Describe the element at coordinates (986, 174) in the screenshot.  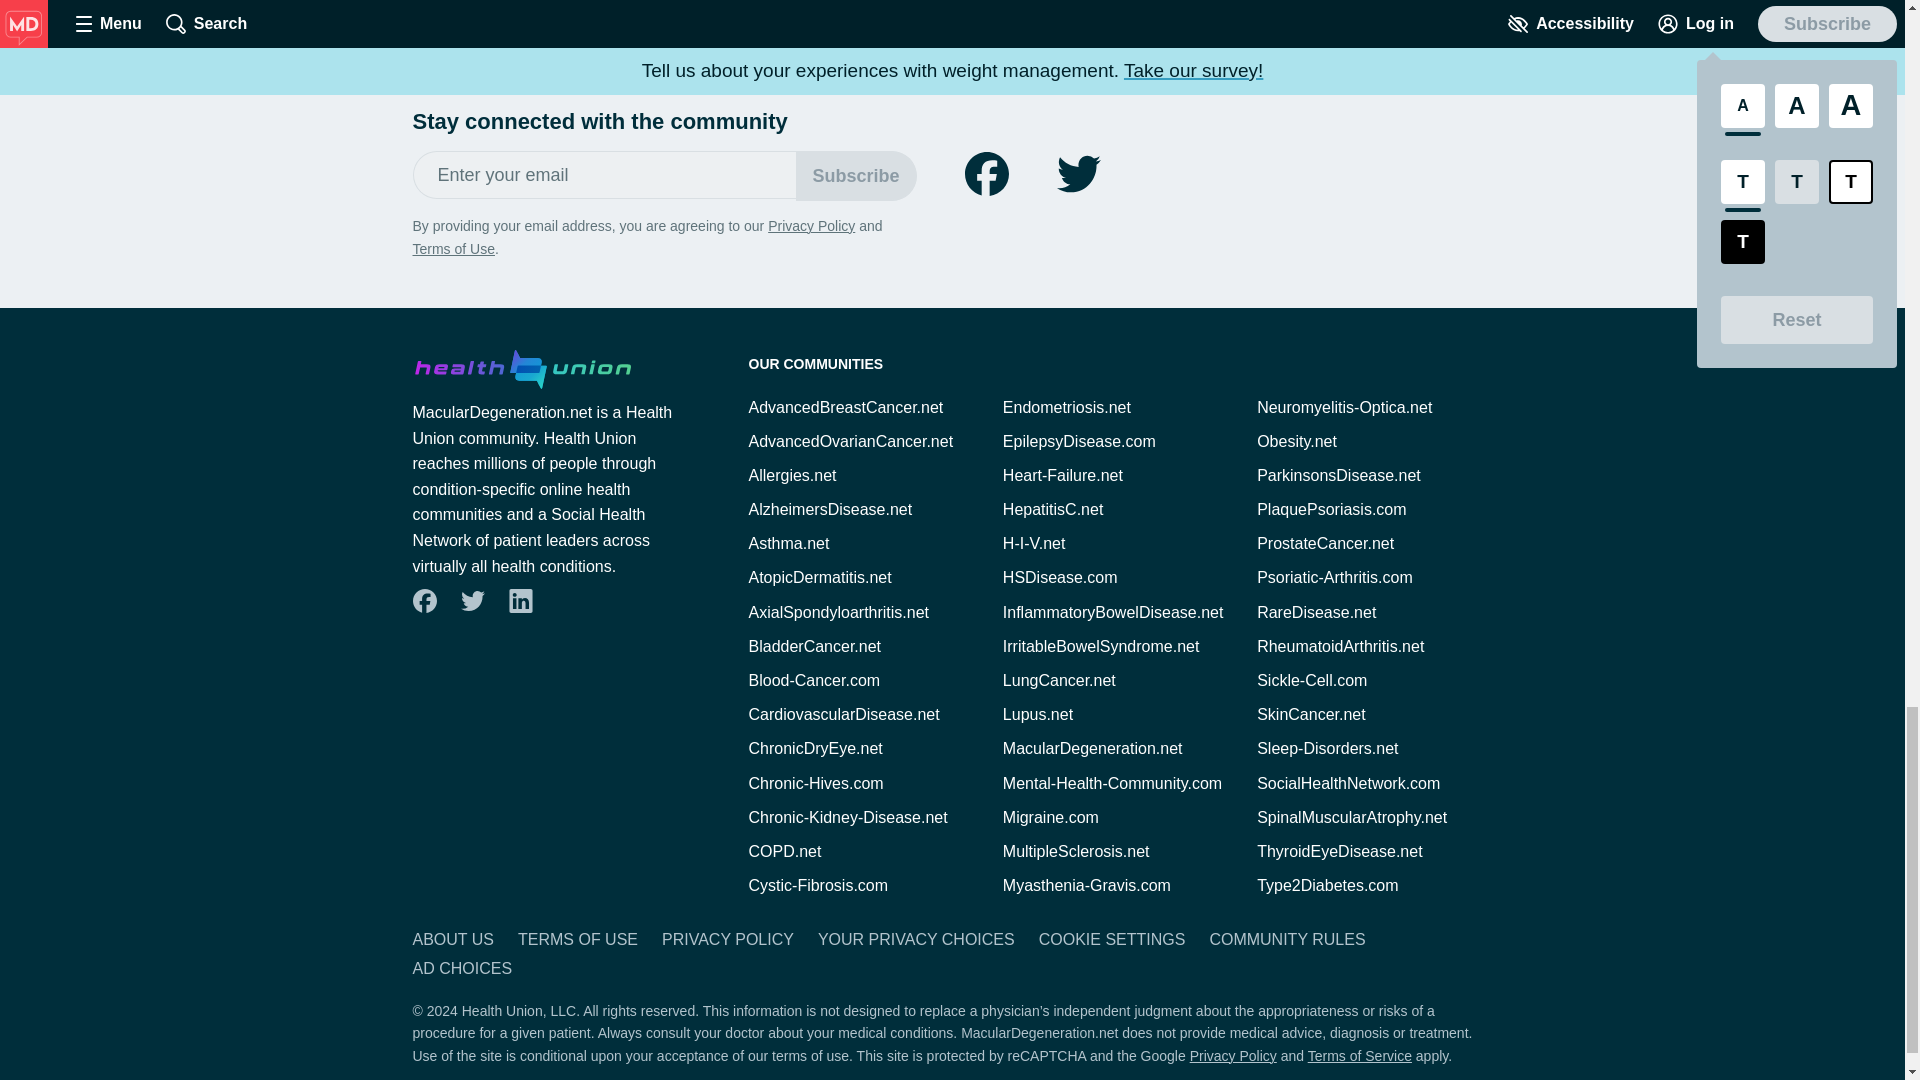
I see `Follow us on facebook` at that location.